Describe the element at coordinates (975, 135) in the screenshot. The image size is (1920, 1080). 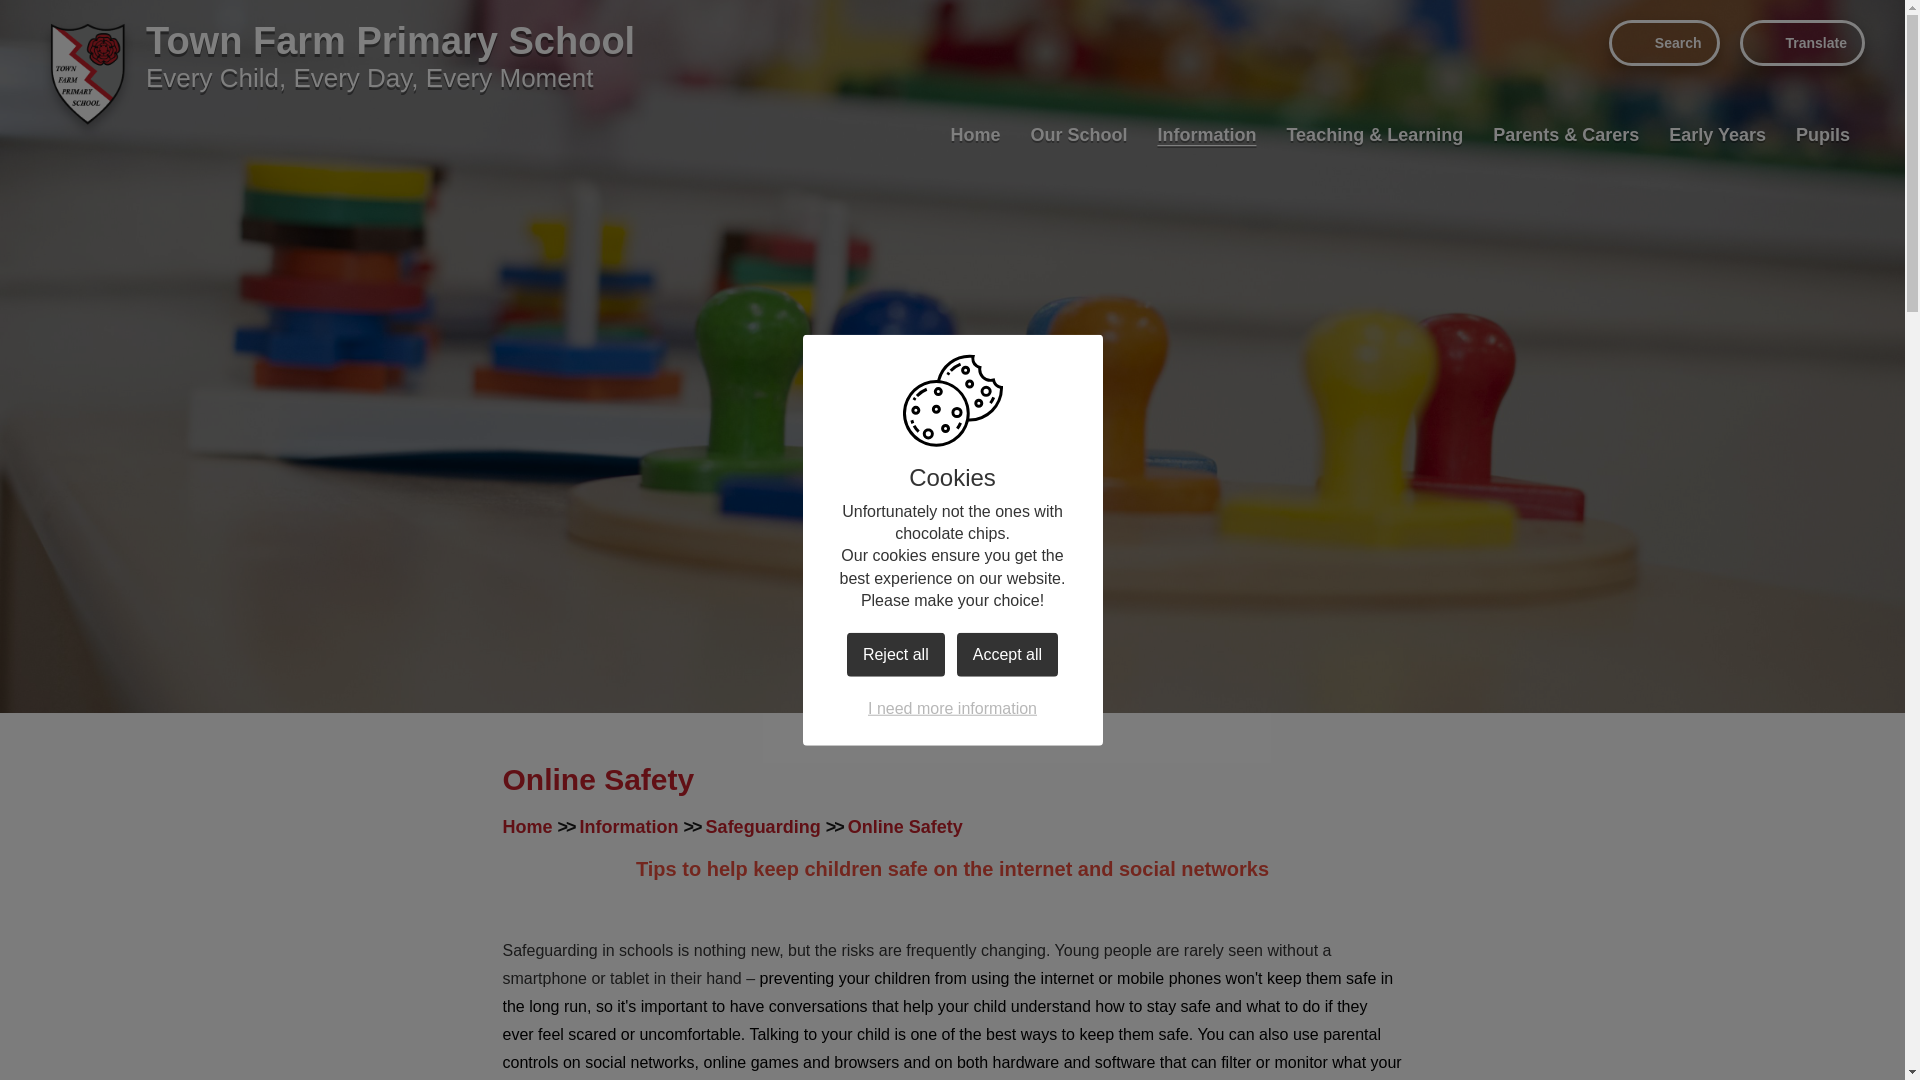
I see `Home` at that location.